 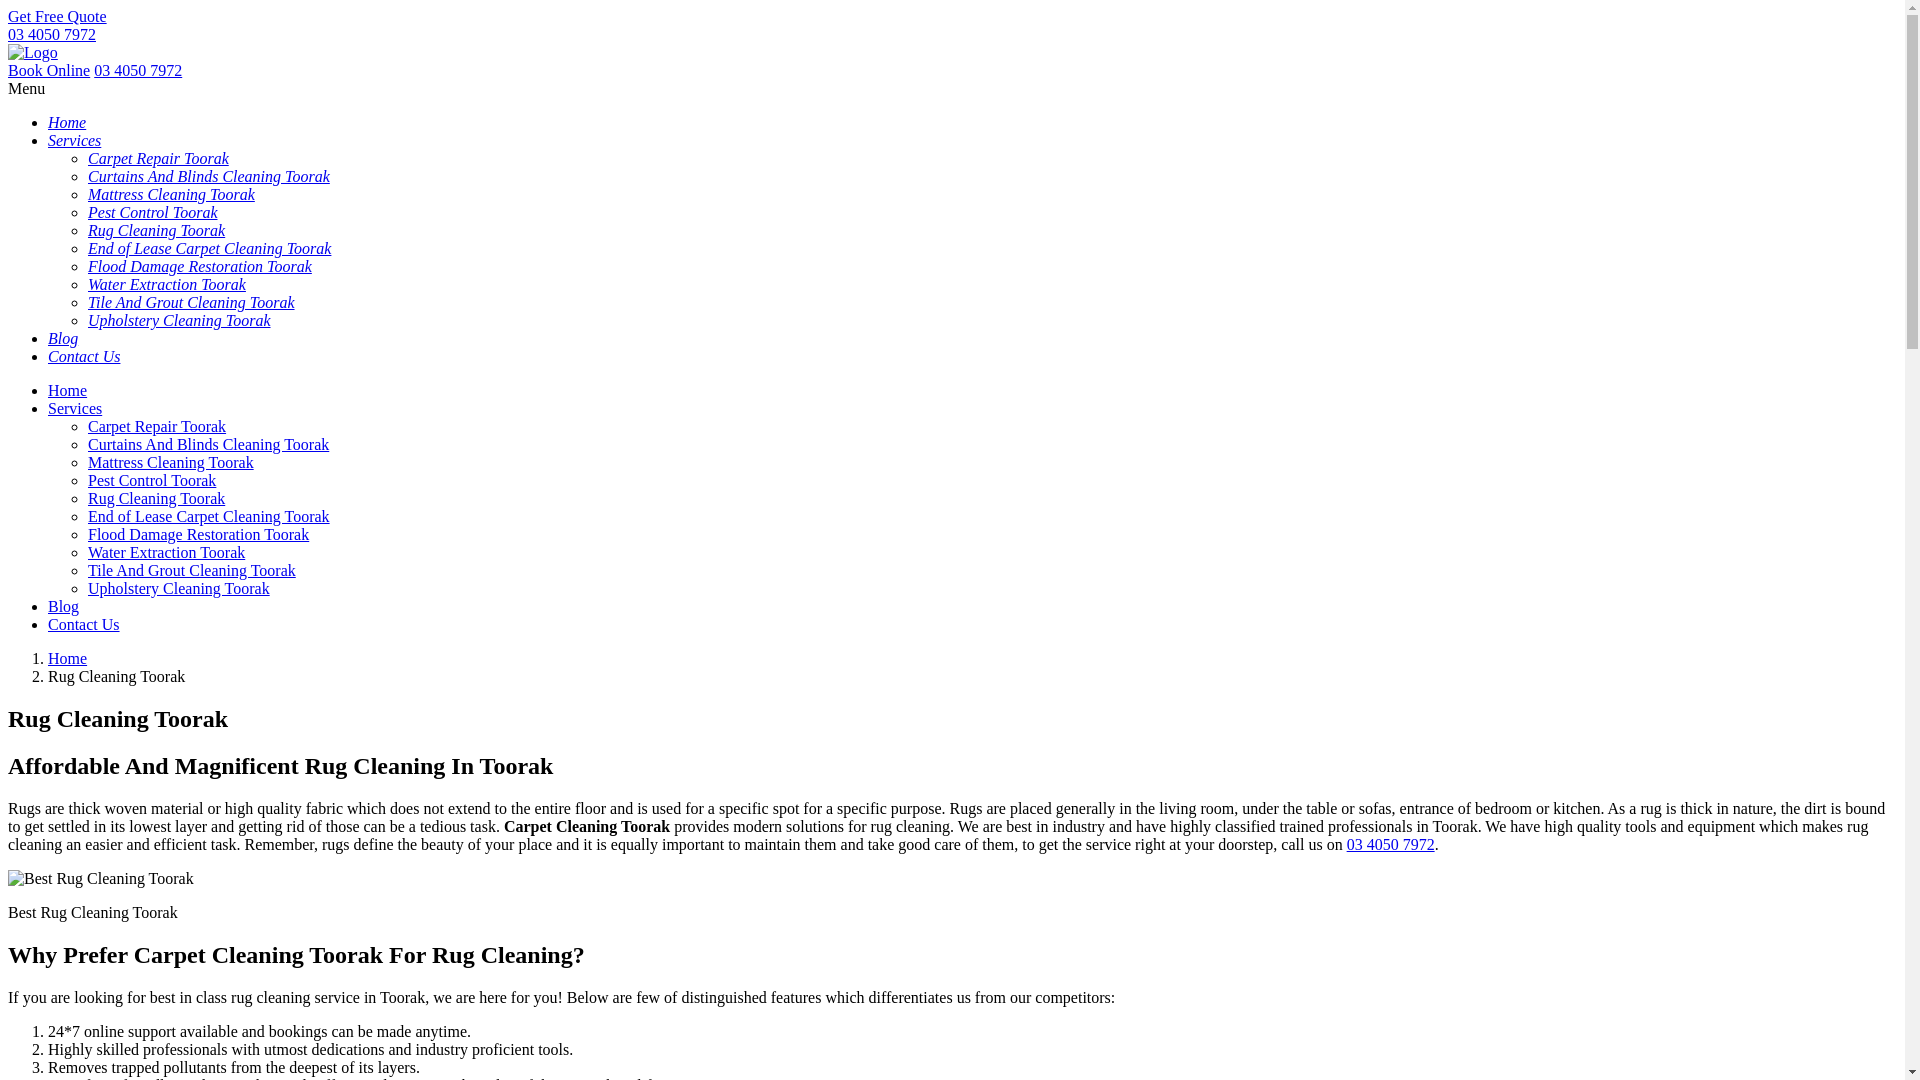 What do you see at coordinates (64, 606) in the screenshot?
I see `Blog` at bounding box center [64, 606].